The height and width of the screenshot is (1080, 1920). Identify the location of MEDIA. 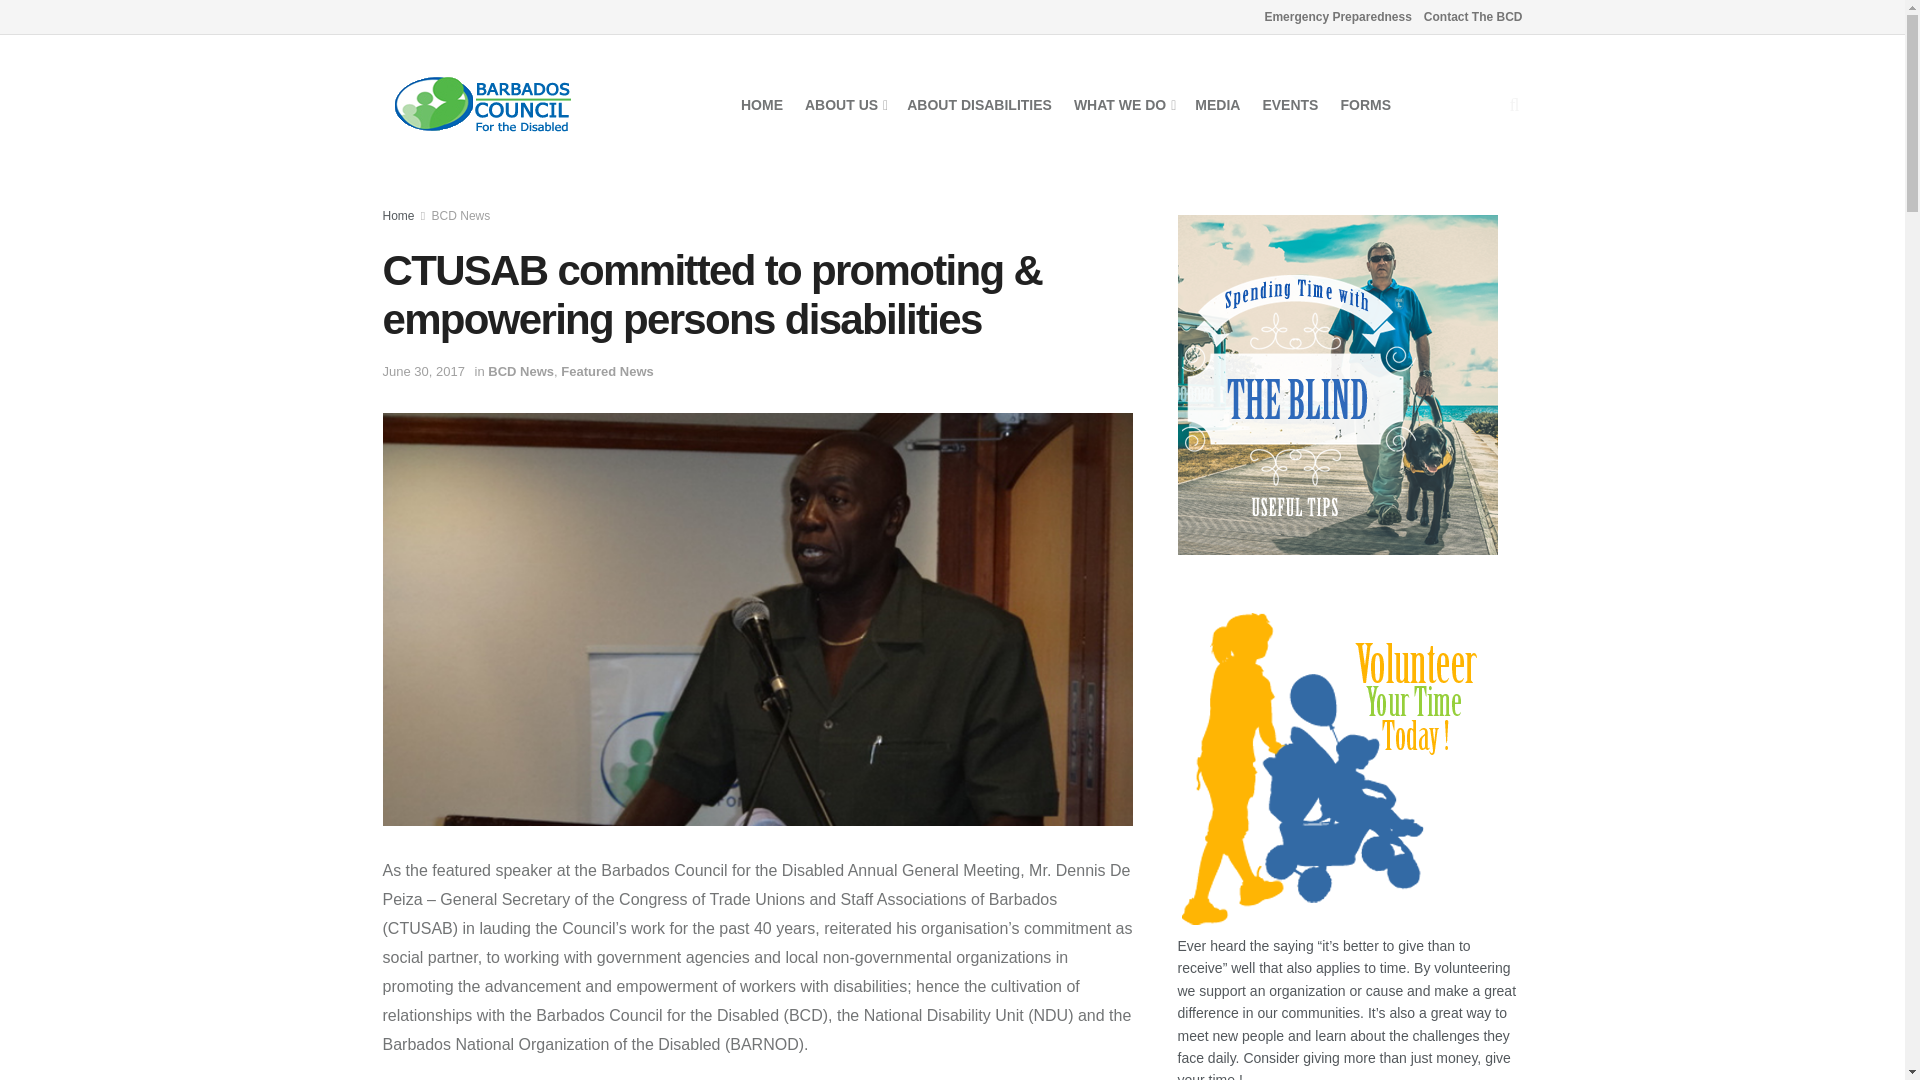
(1217, 104).